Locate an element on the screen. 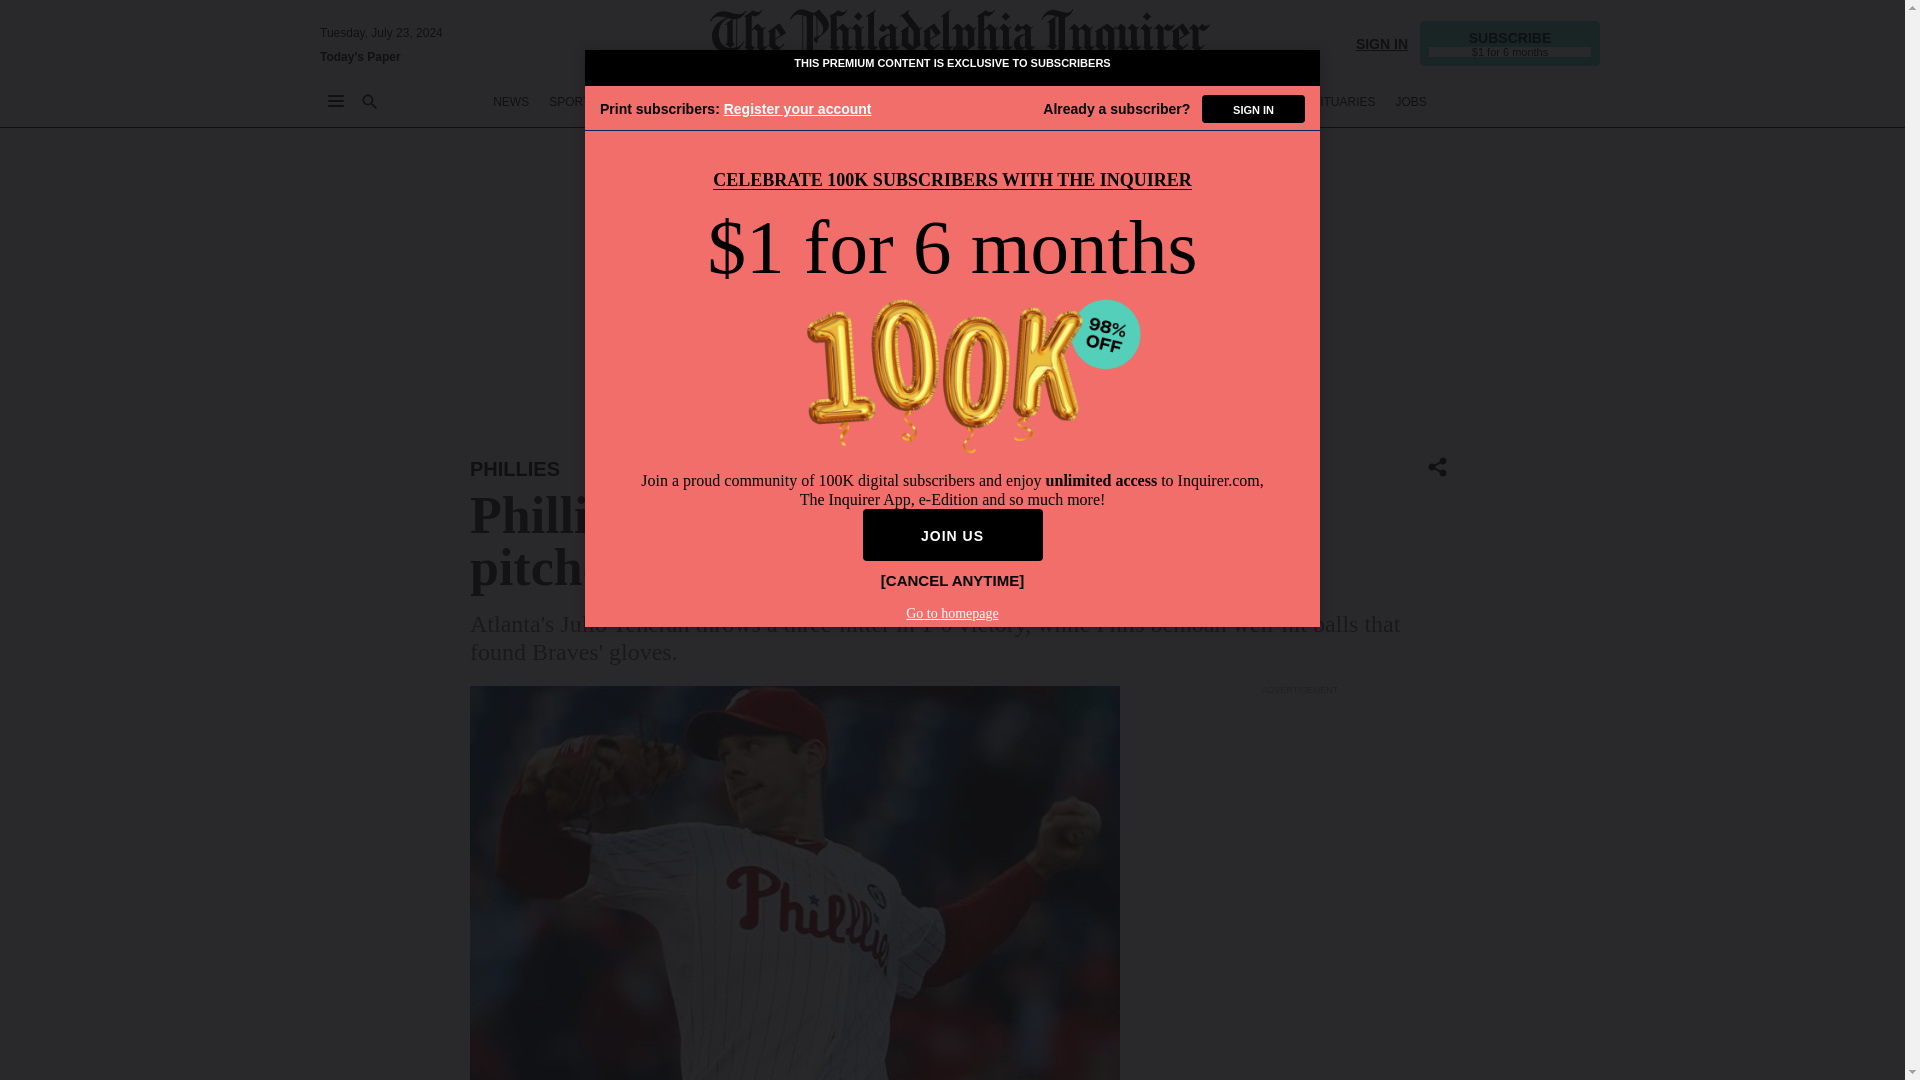 This screenshot has width=1920, height=1080. Share Icon is located at coordinates (1438, 468).